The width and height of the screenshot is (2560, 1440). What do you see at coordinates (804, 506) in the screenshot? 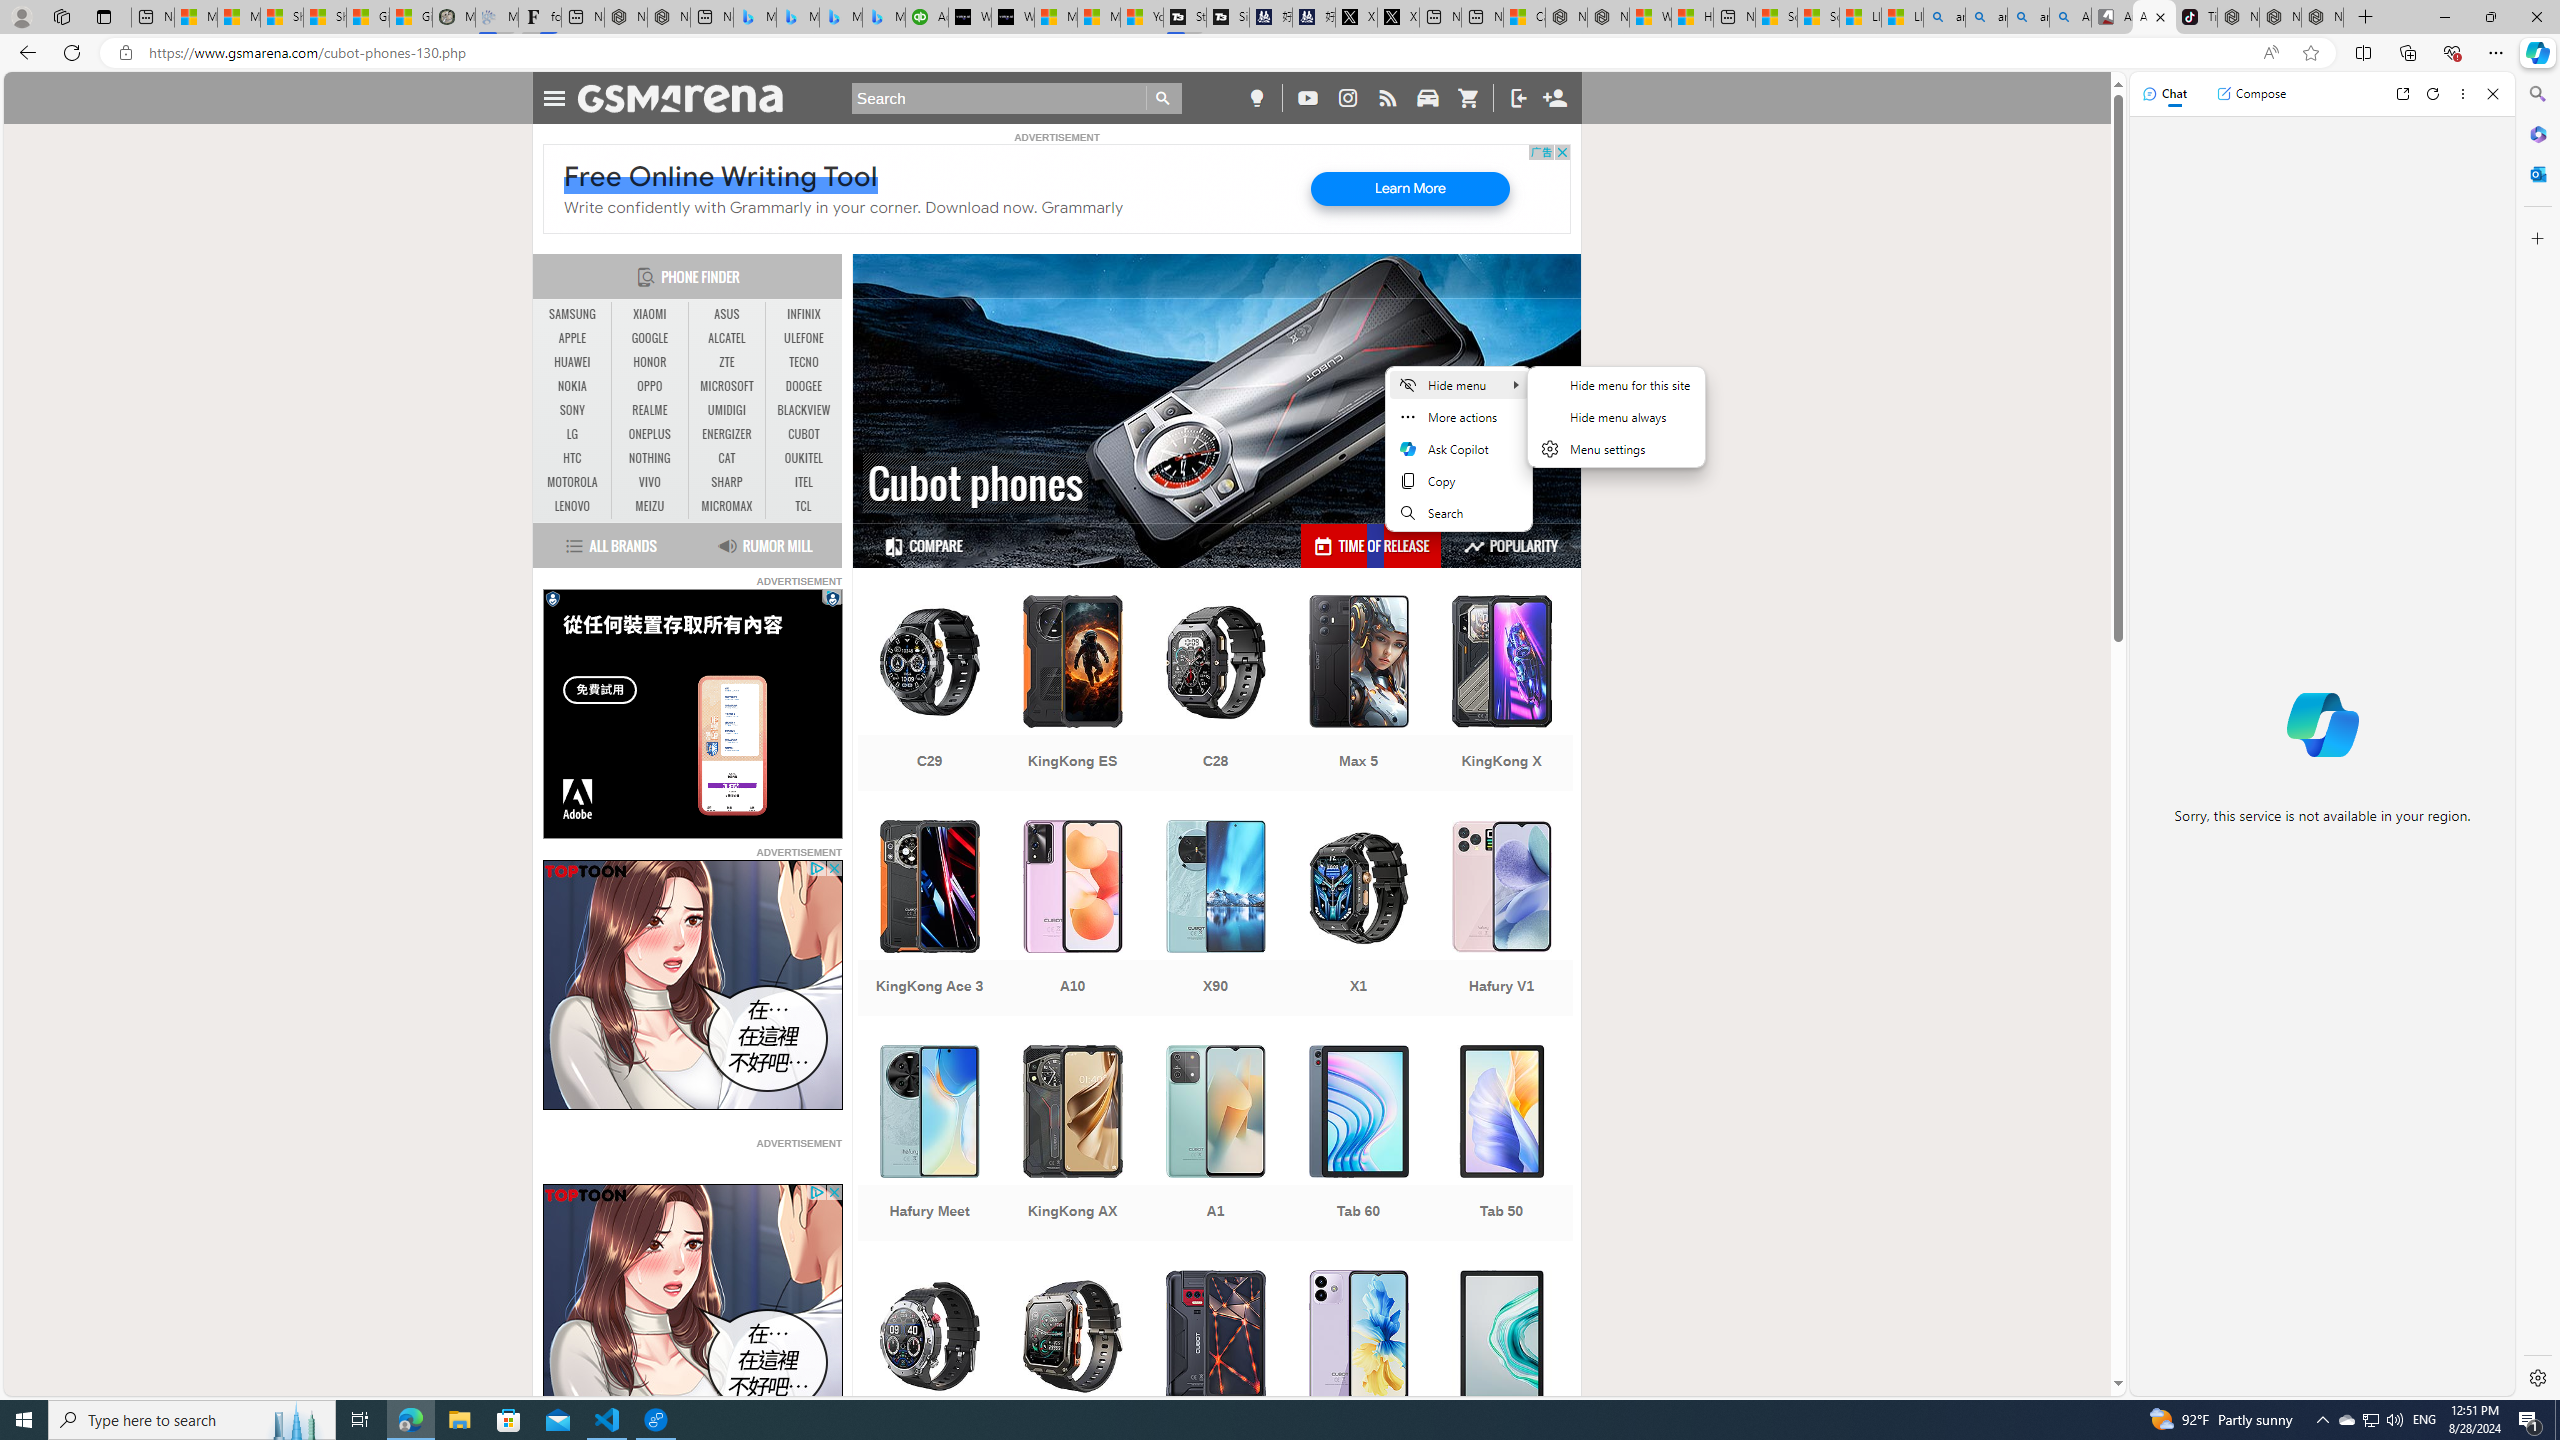
I see `TCL` at bounding box center [804, 506].